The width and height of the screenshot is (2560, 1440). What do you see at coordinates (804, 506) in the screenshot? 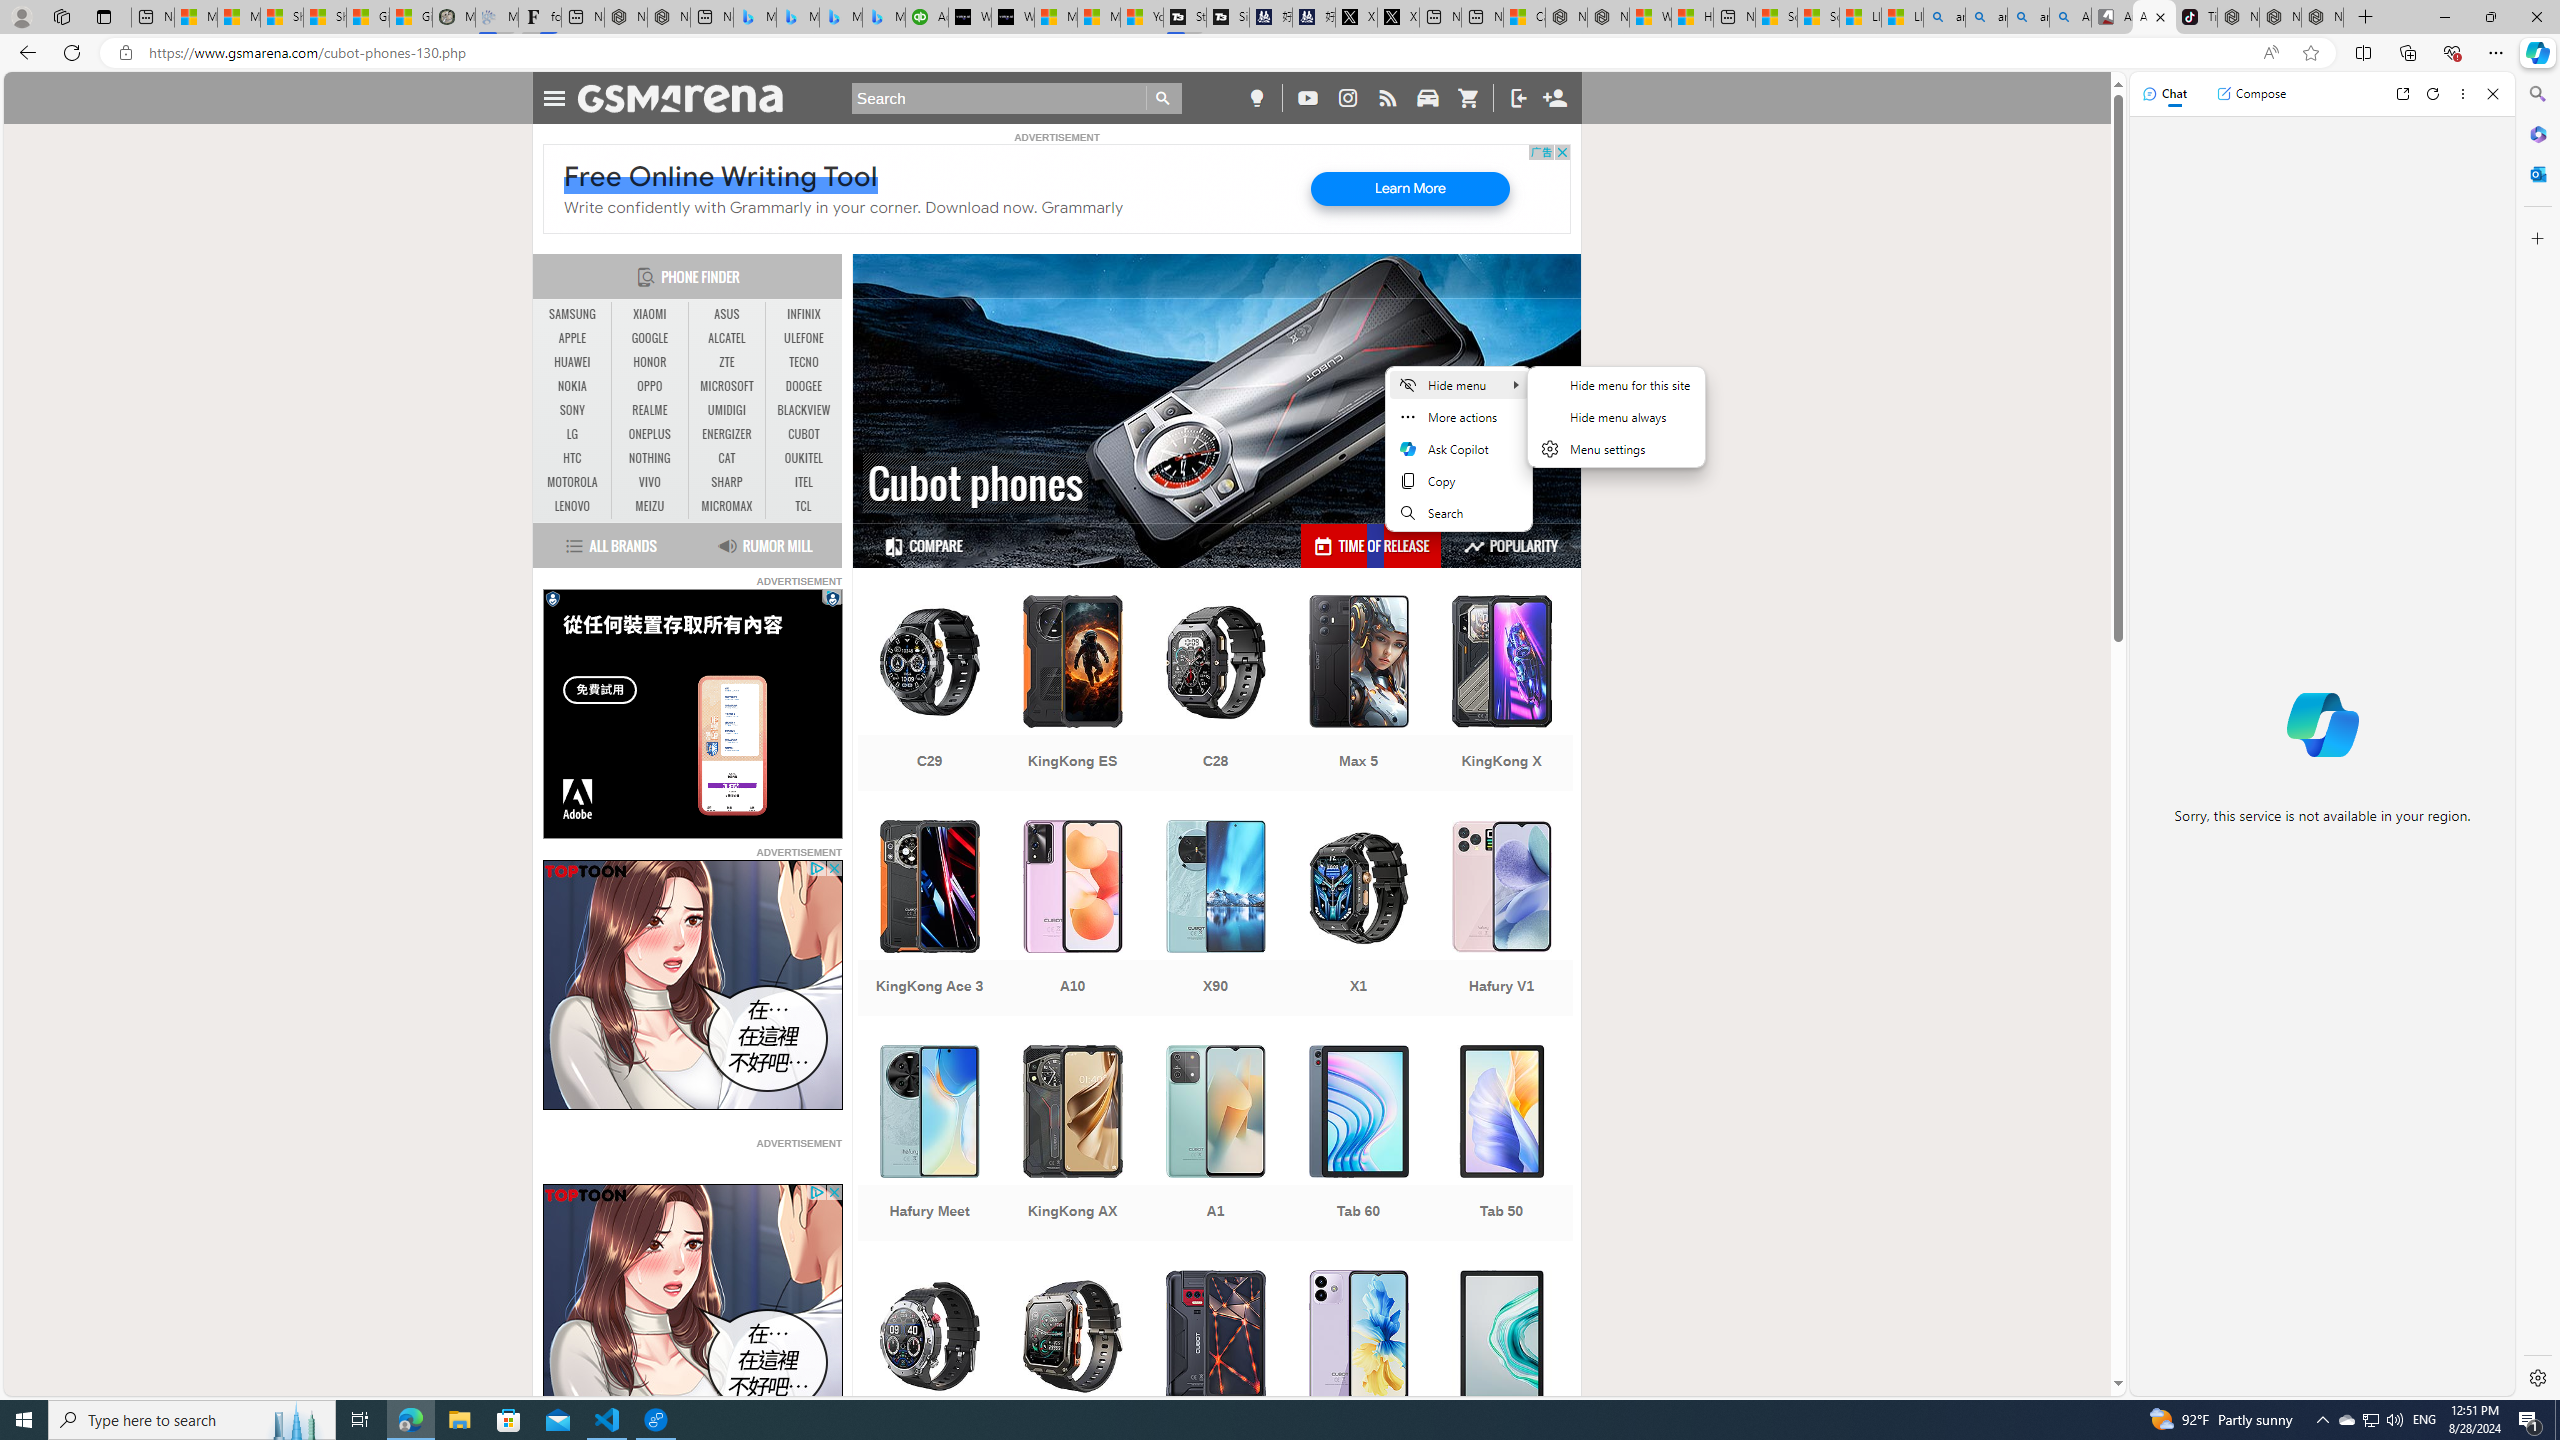
I see `TCL` at bounding box center [804, 506].